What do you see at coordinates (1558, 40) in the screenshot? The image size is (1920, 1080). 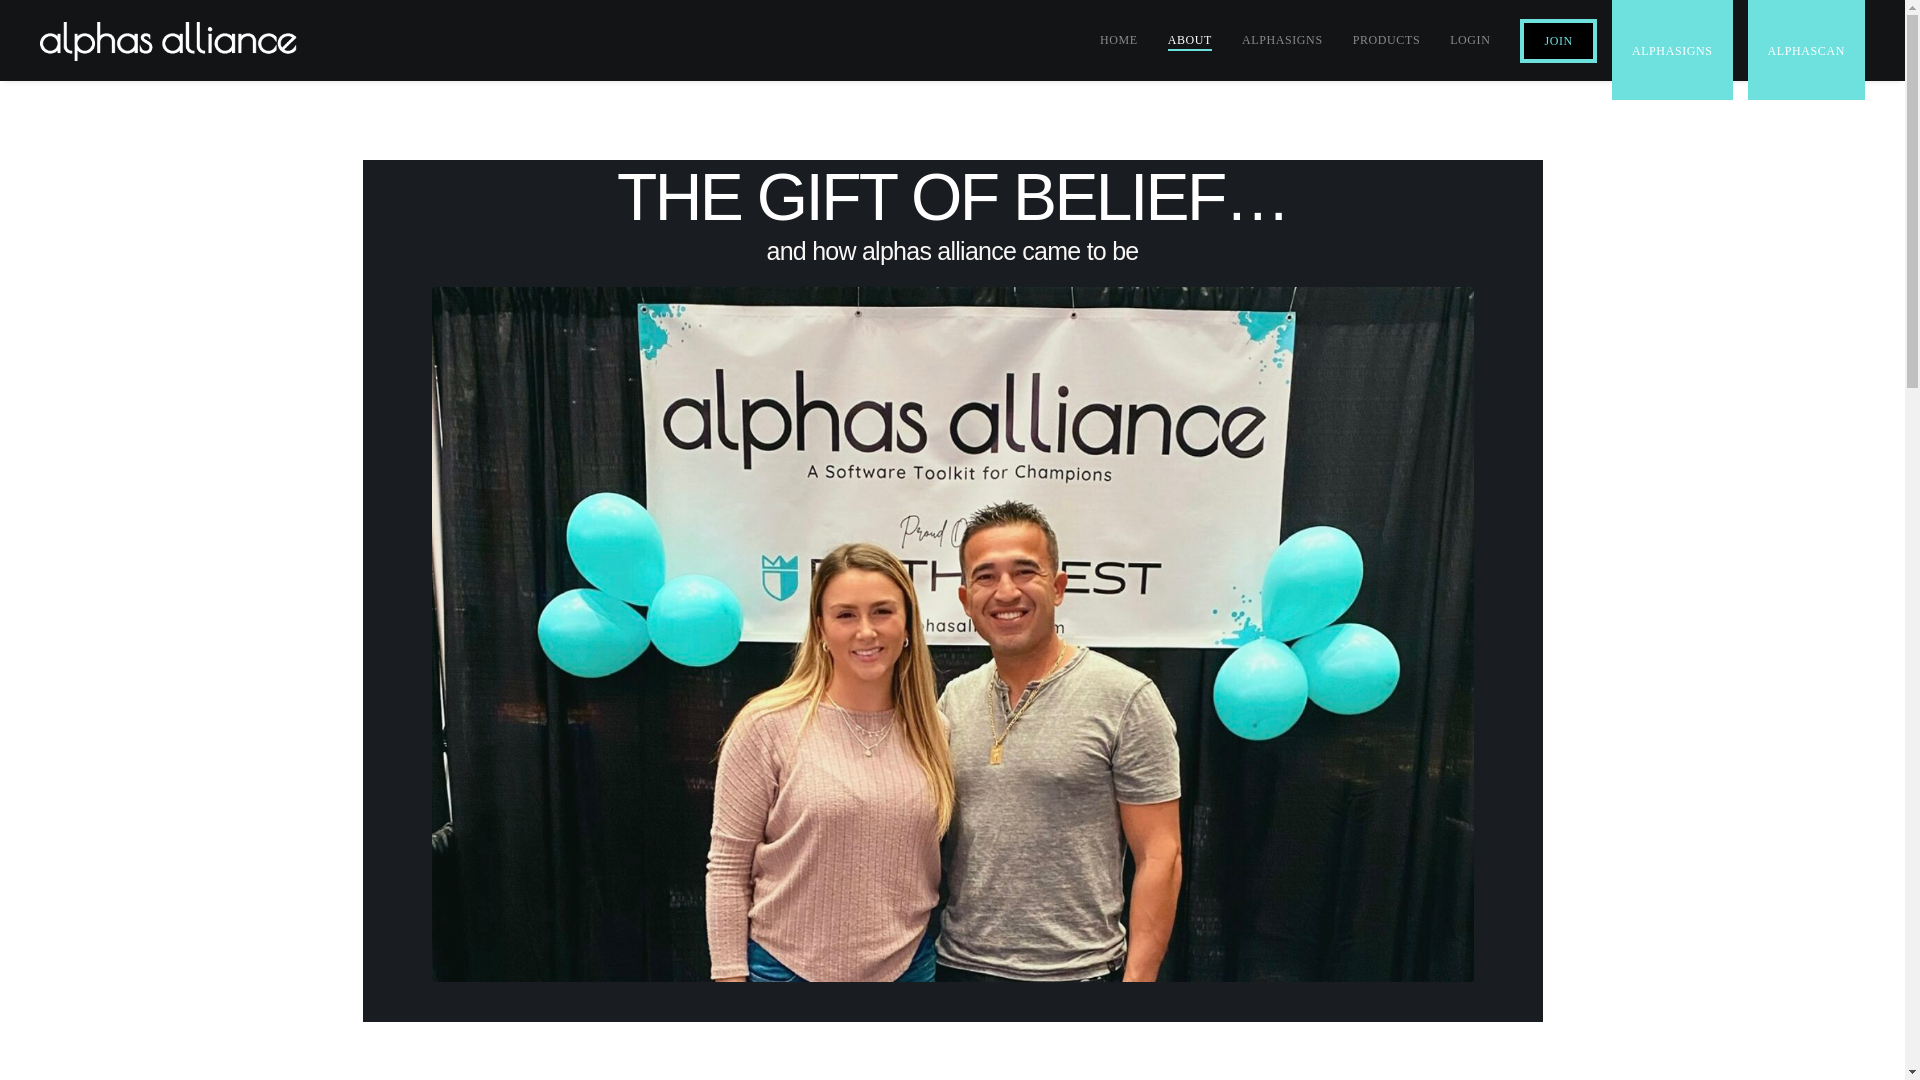 I see `JOIN` at bounding box center [1558, 40].